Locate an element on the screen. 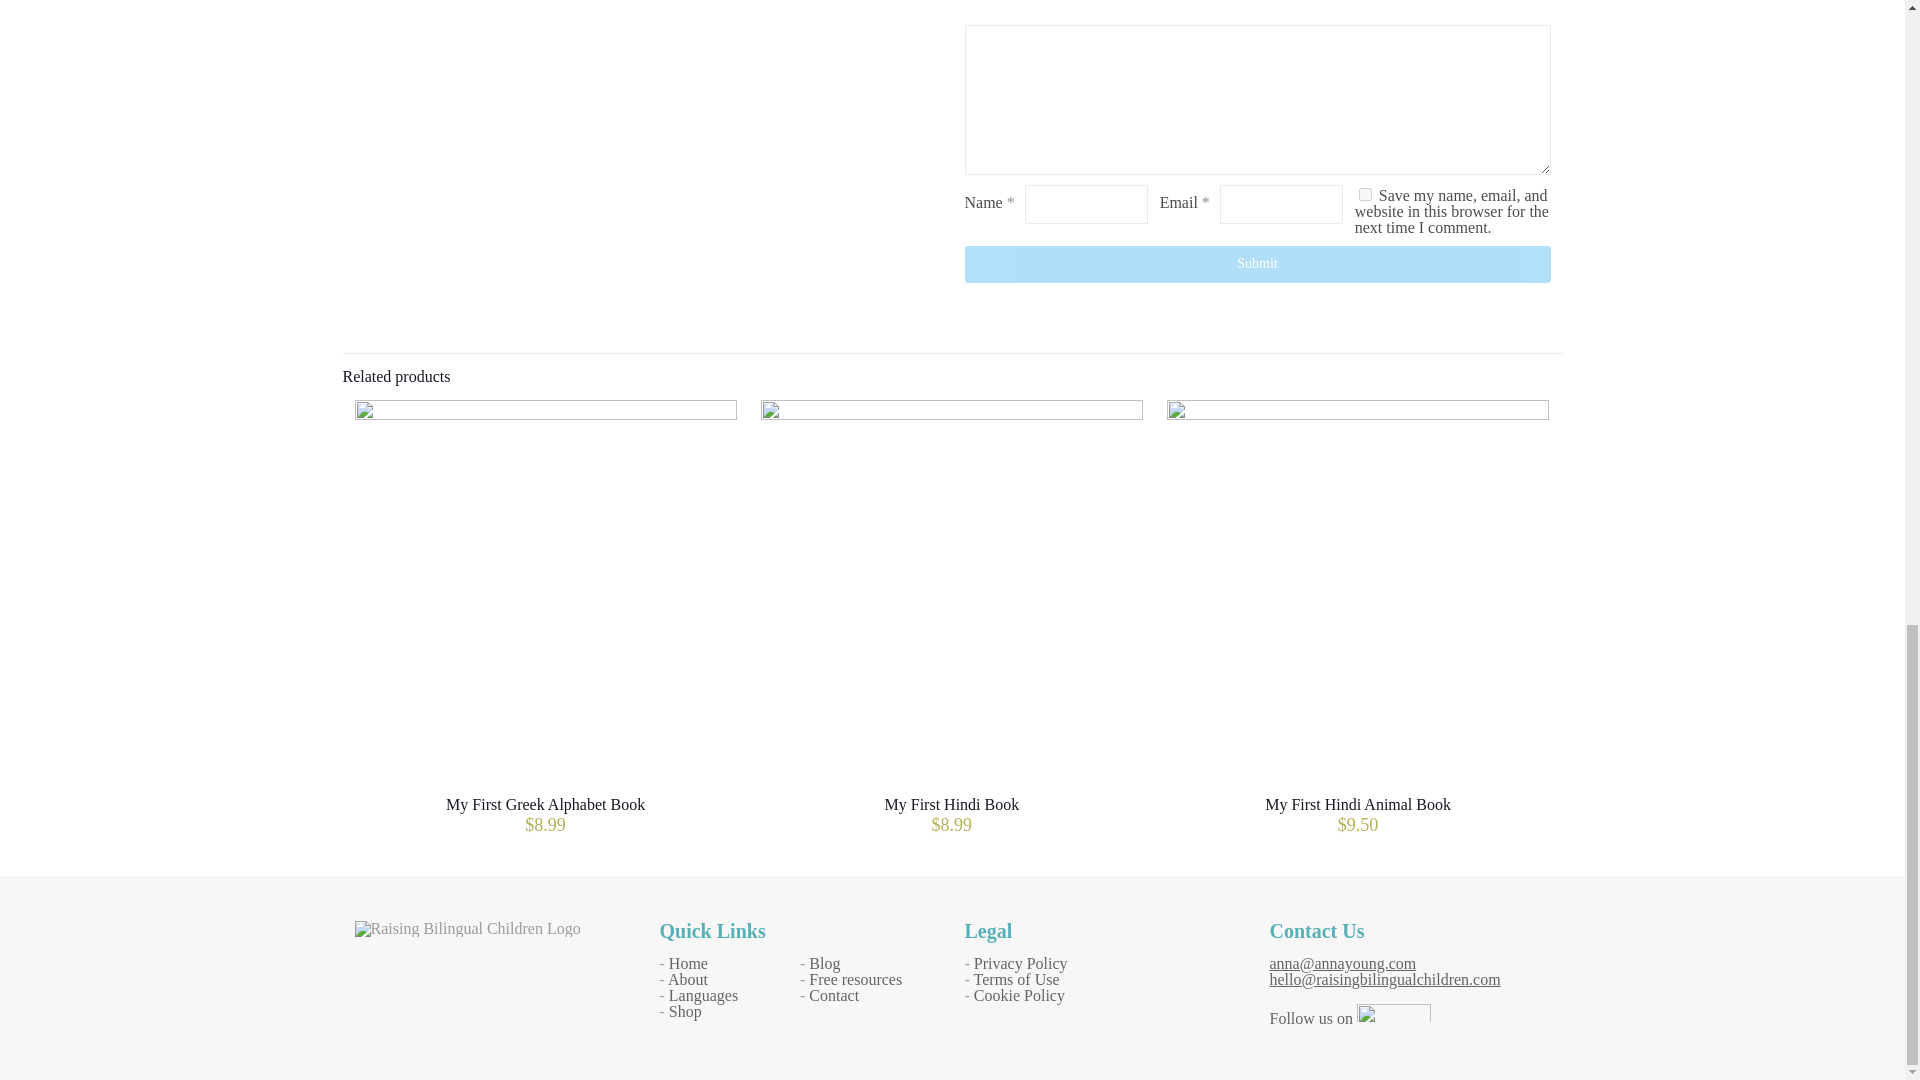  yes is located at coordinates (1366, 194).